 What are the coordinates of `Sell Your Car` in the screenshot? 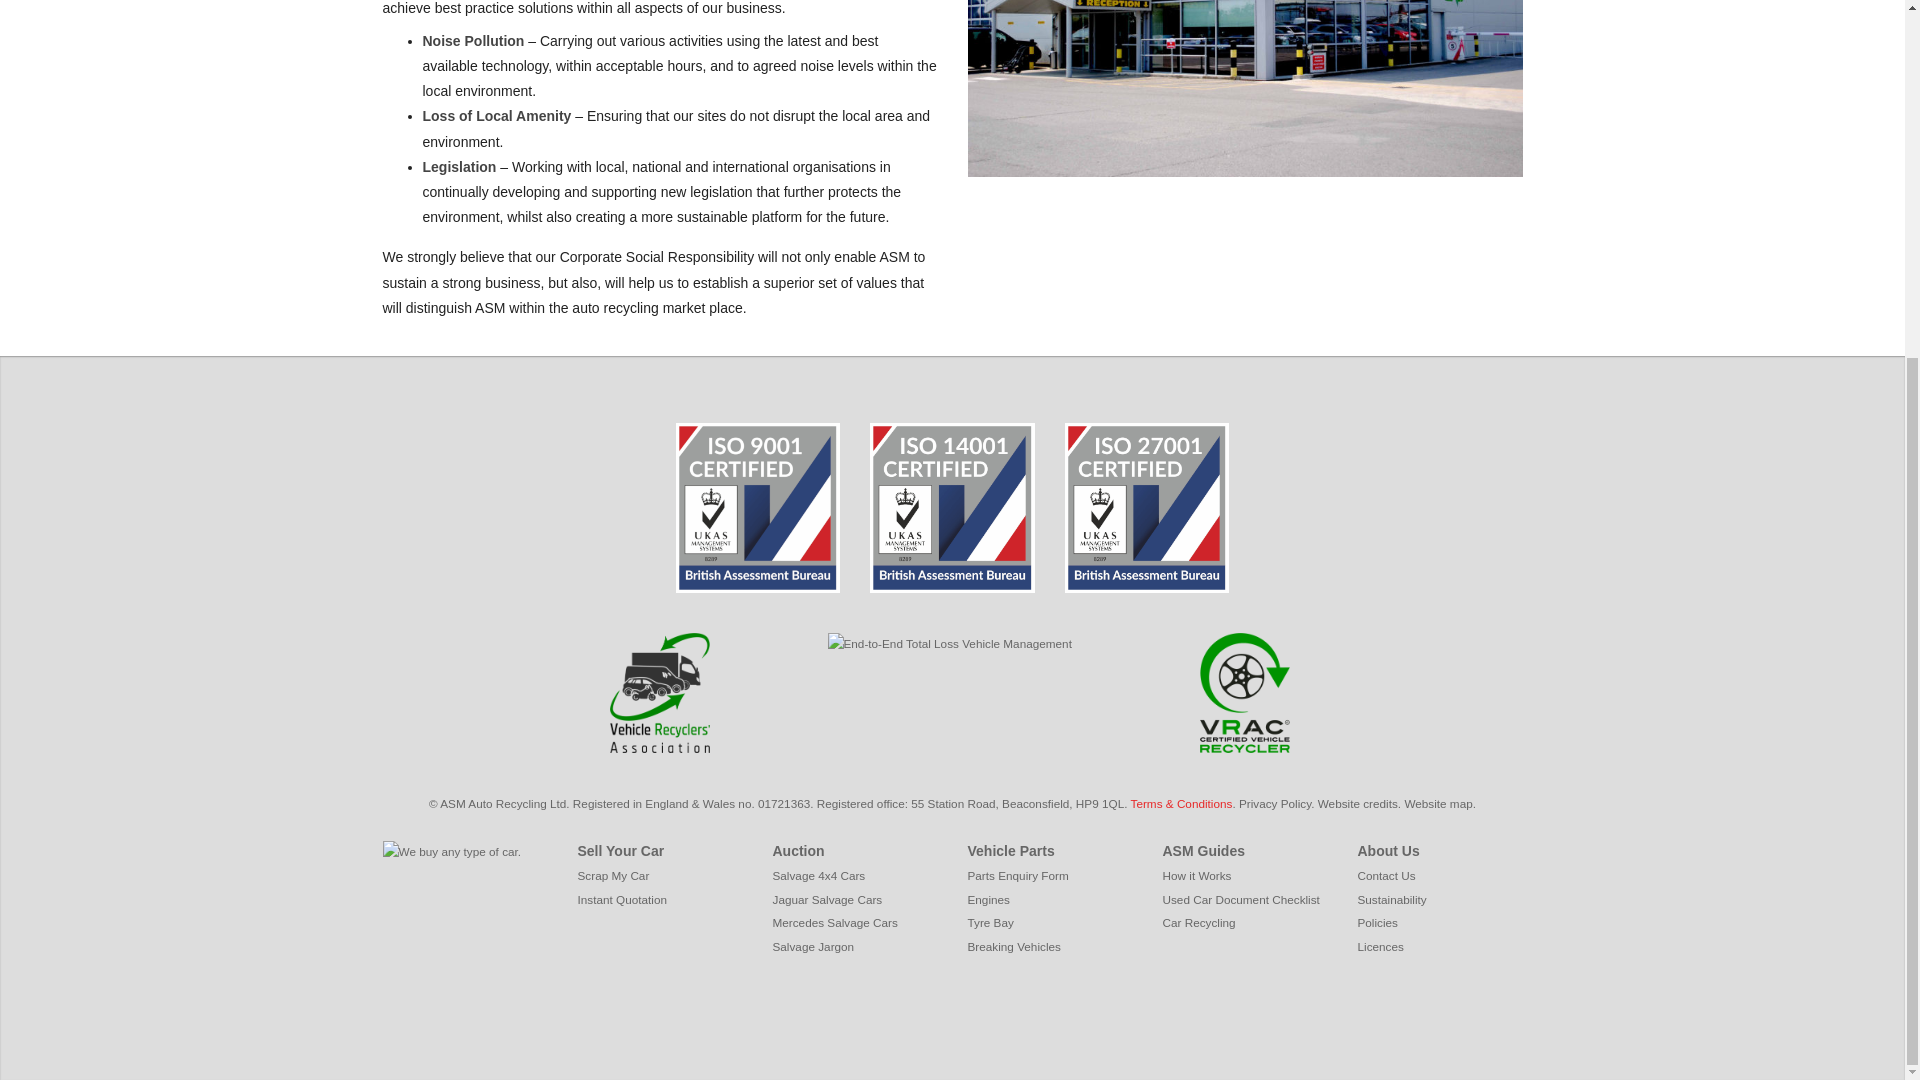 It's located at (620, 850).